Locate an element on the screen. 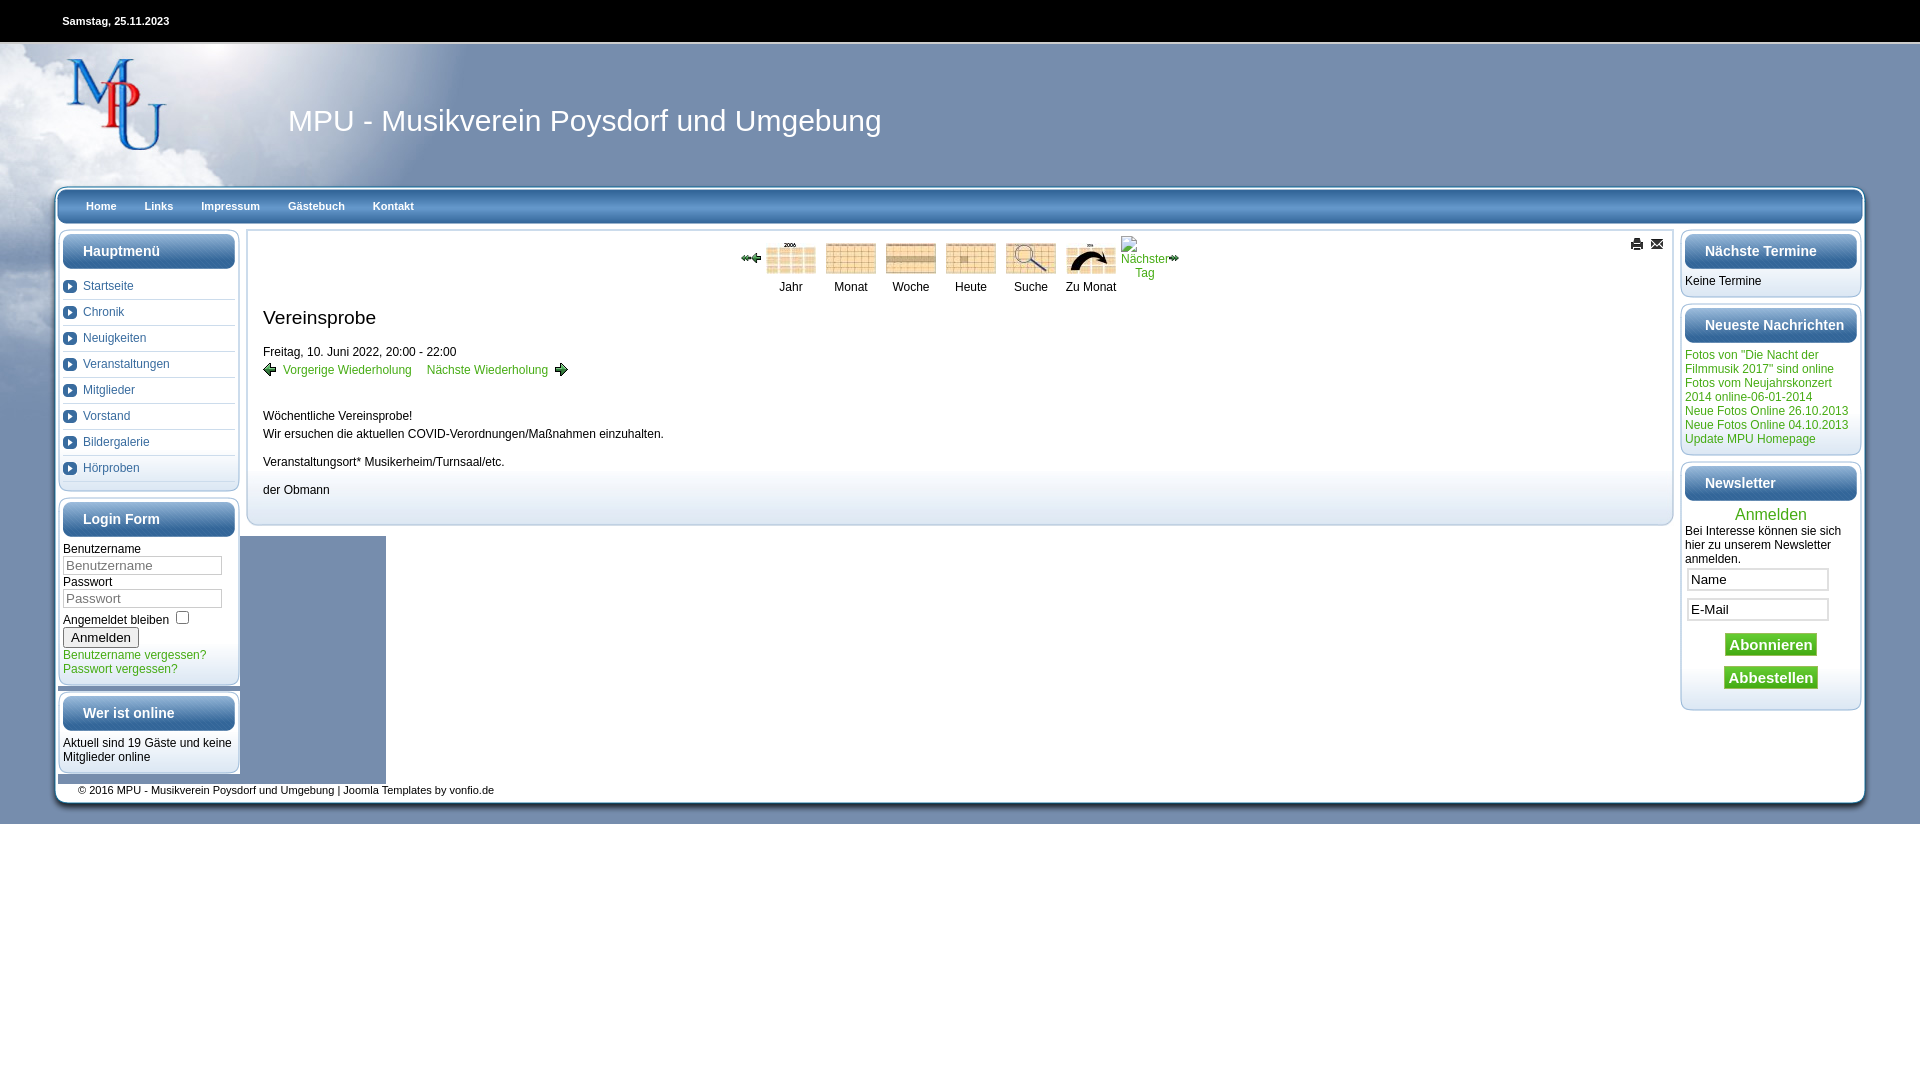 The width and height of the screenshot is (1920, 1080). Jahr is located at coordinates (791, 257).